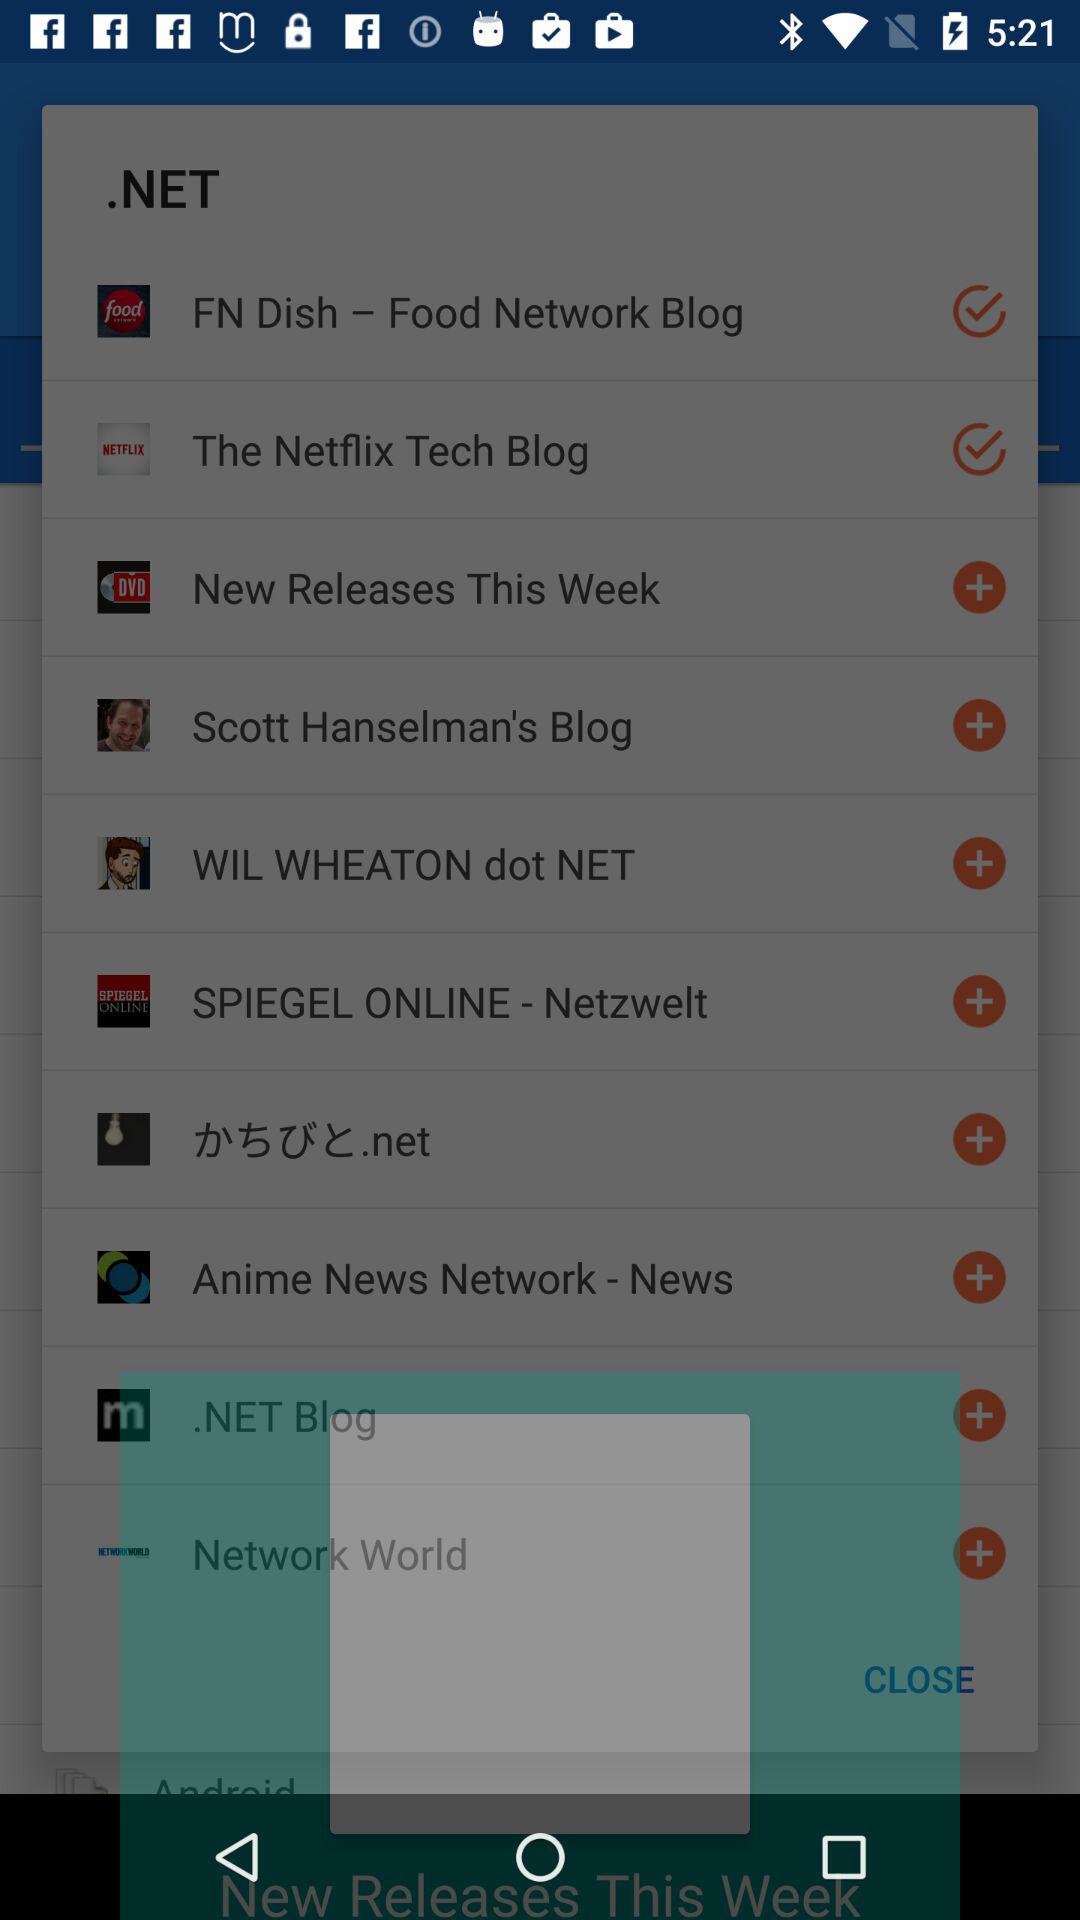 The width and height of the screenshot is (1080, 1920). Describe the element at coordinates (563, 862) in the screenshot. I see `click item below the scott hanselman s` at that location.